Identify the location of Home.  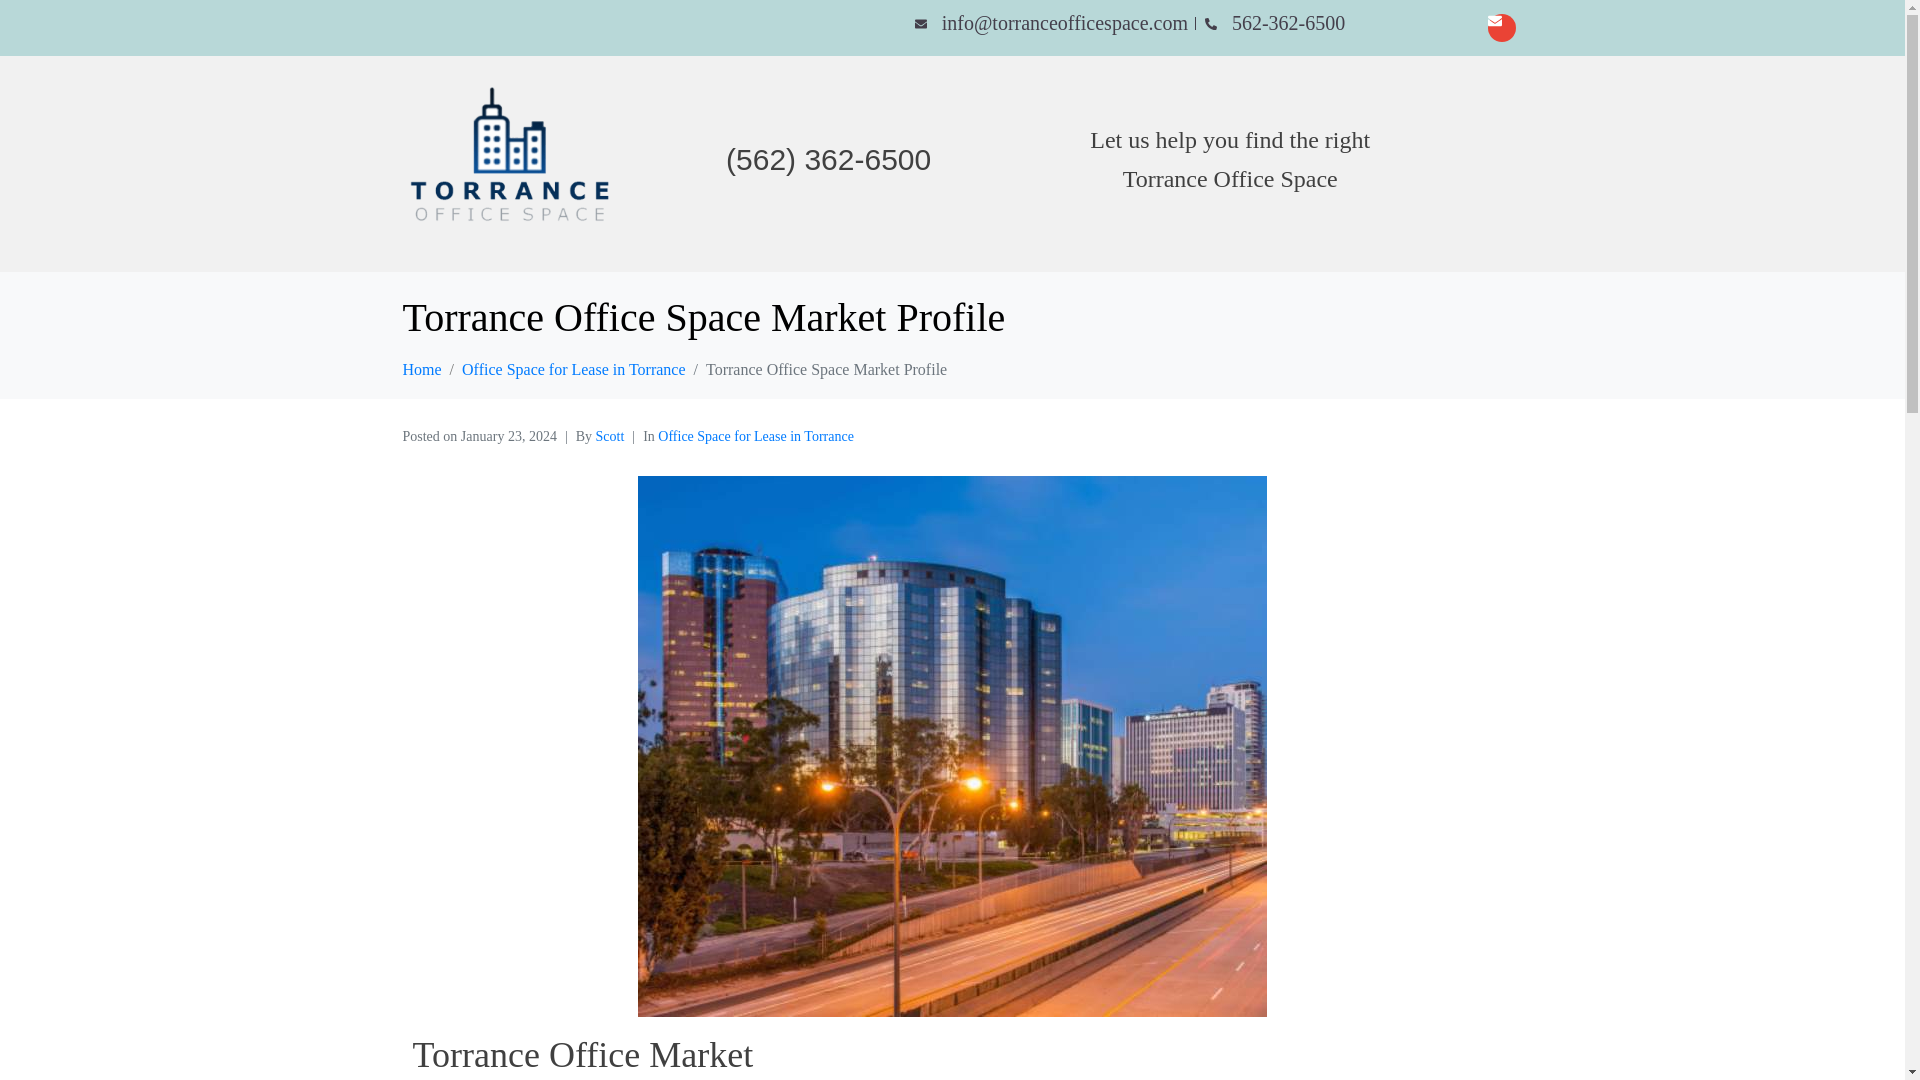
(421, 369).